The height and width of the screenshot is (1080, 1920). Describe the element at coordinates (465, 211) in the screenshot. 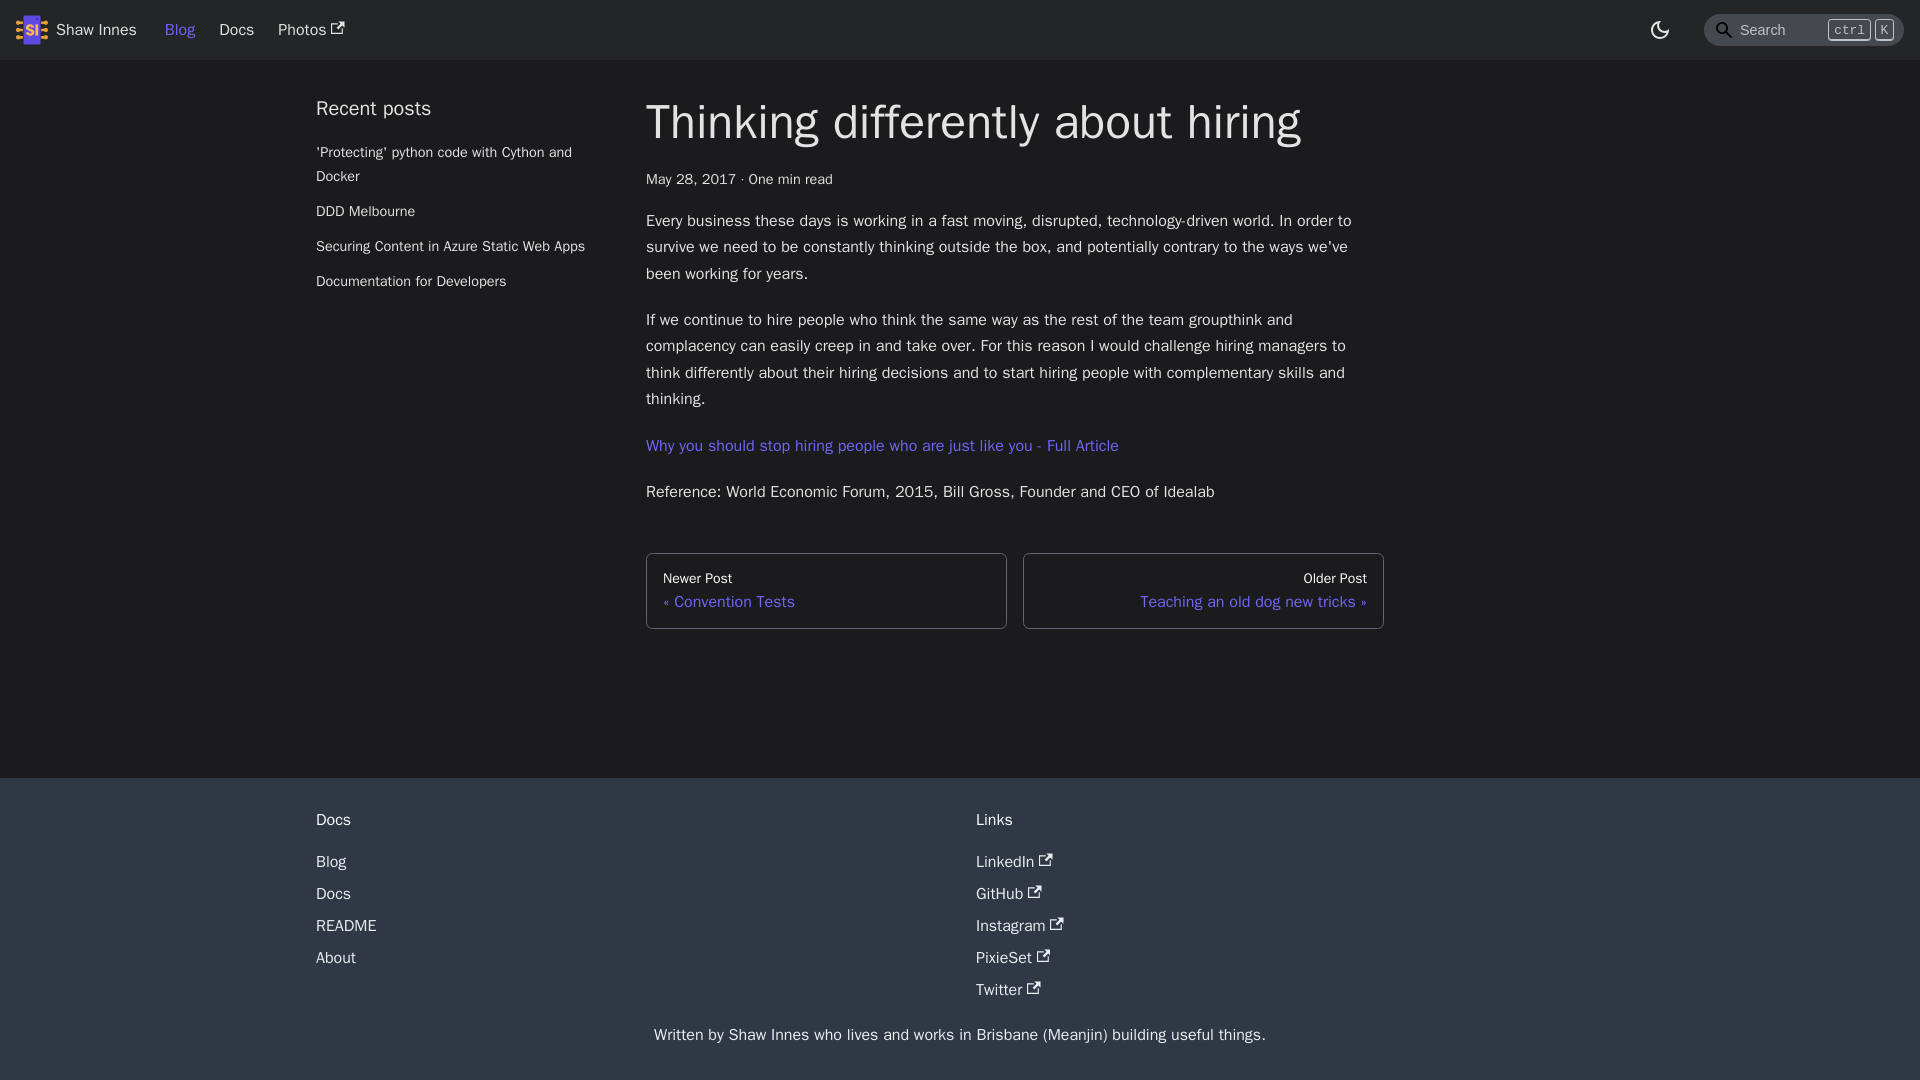

I see `DDD Melbourne` at that location.